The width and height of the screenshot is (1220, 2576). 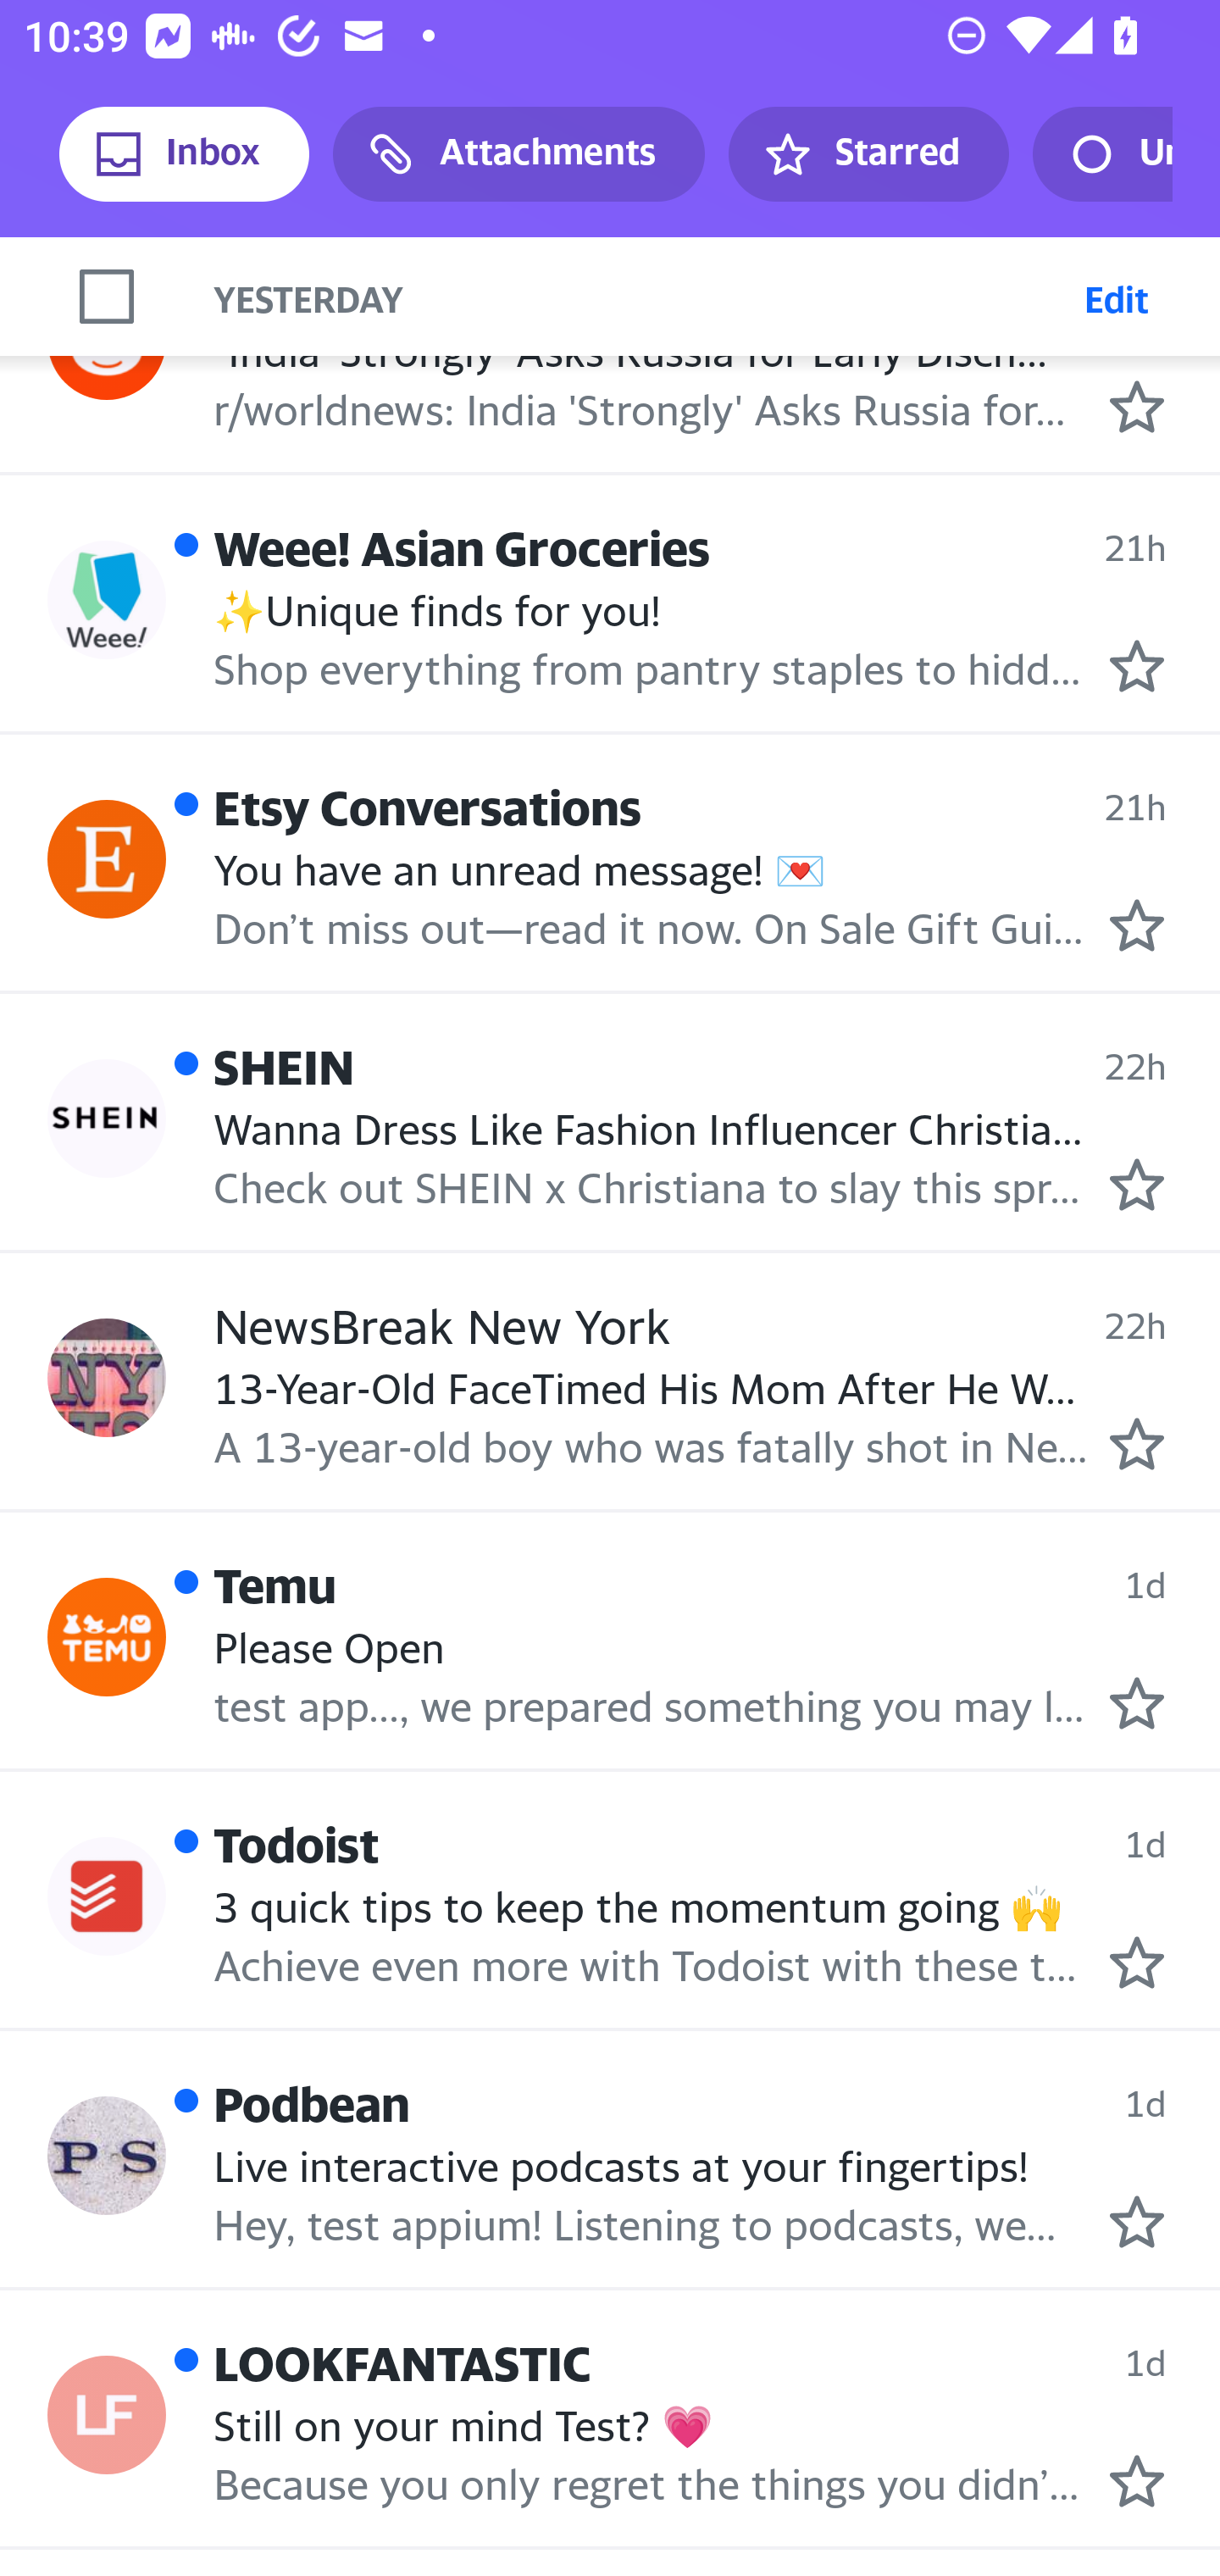 I want to click on Starred, so click(x=868, y=154).